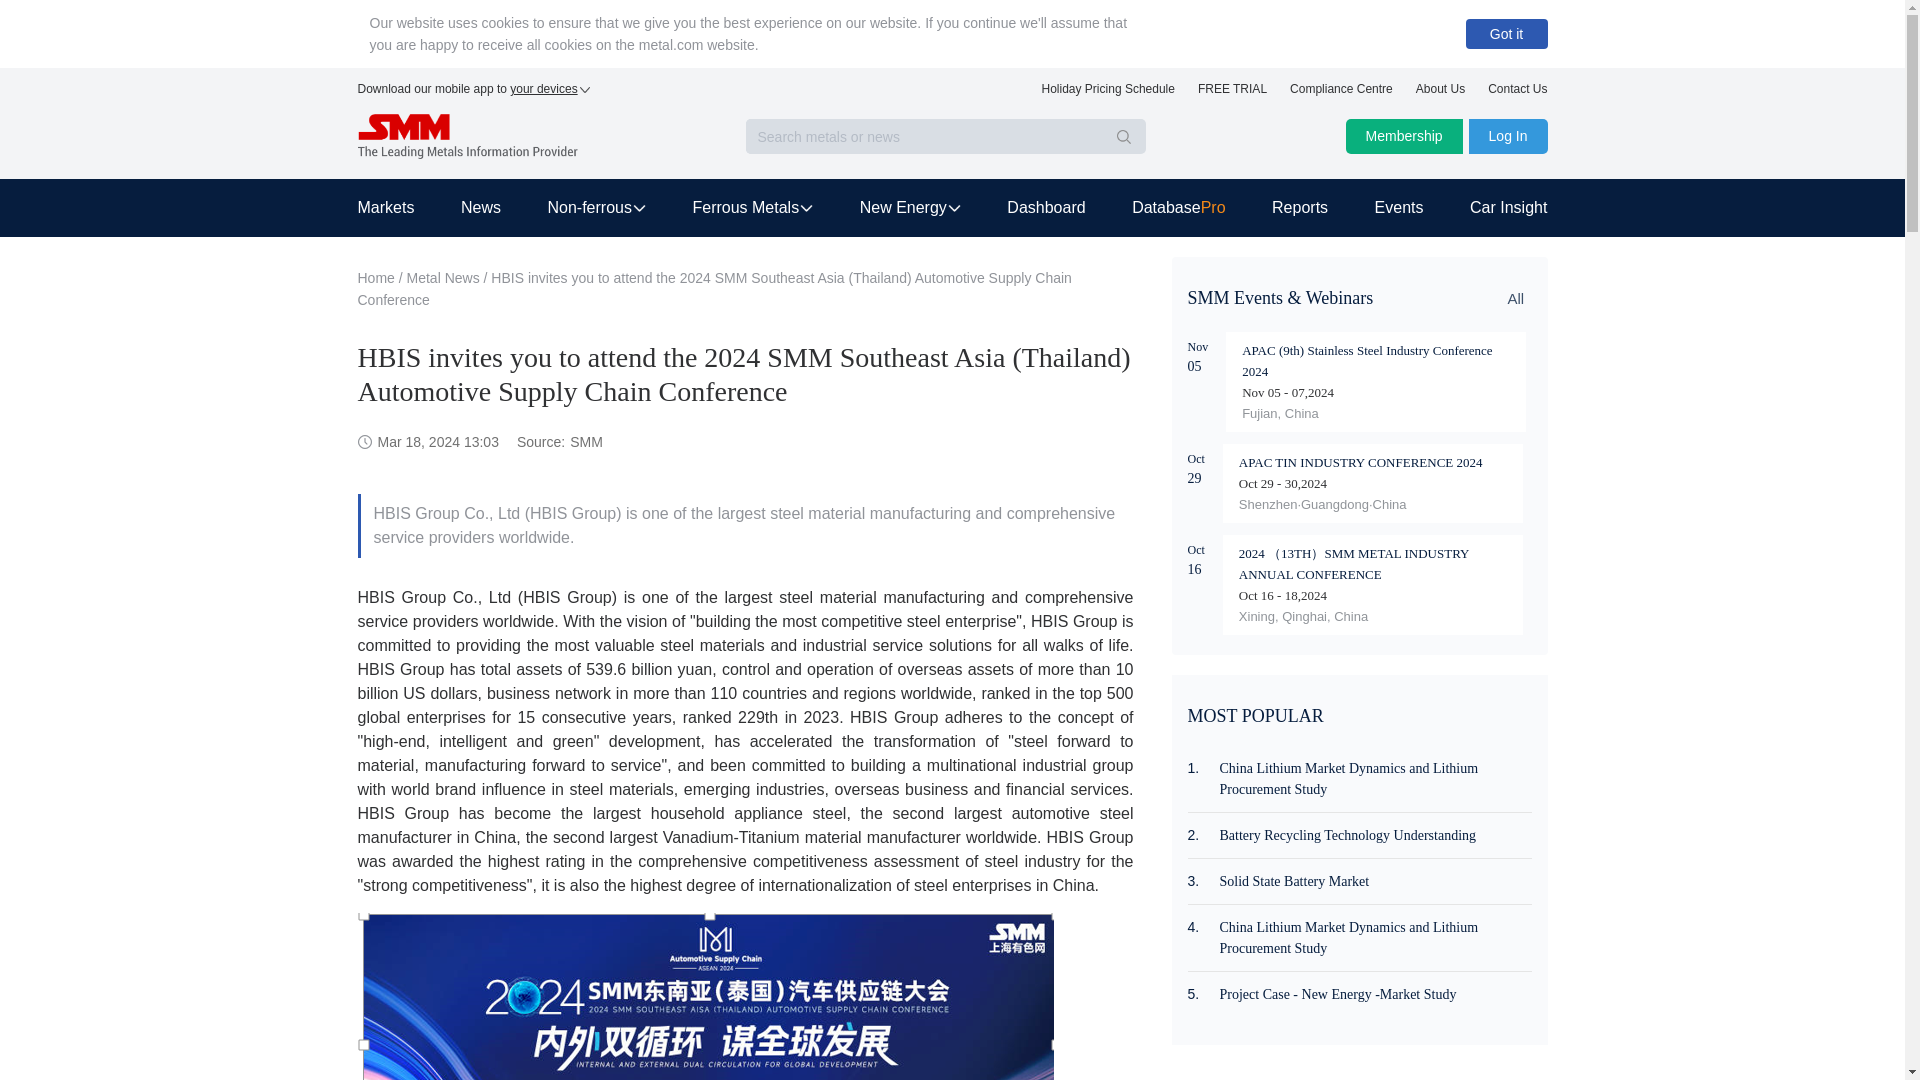 The image size is (1920, 1080). What do you see at coordinates (1508, 136) in the screenshot?
I see `Log In` at bounding box center [1508, 136].